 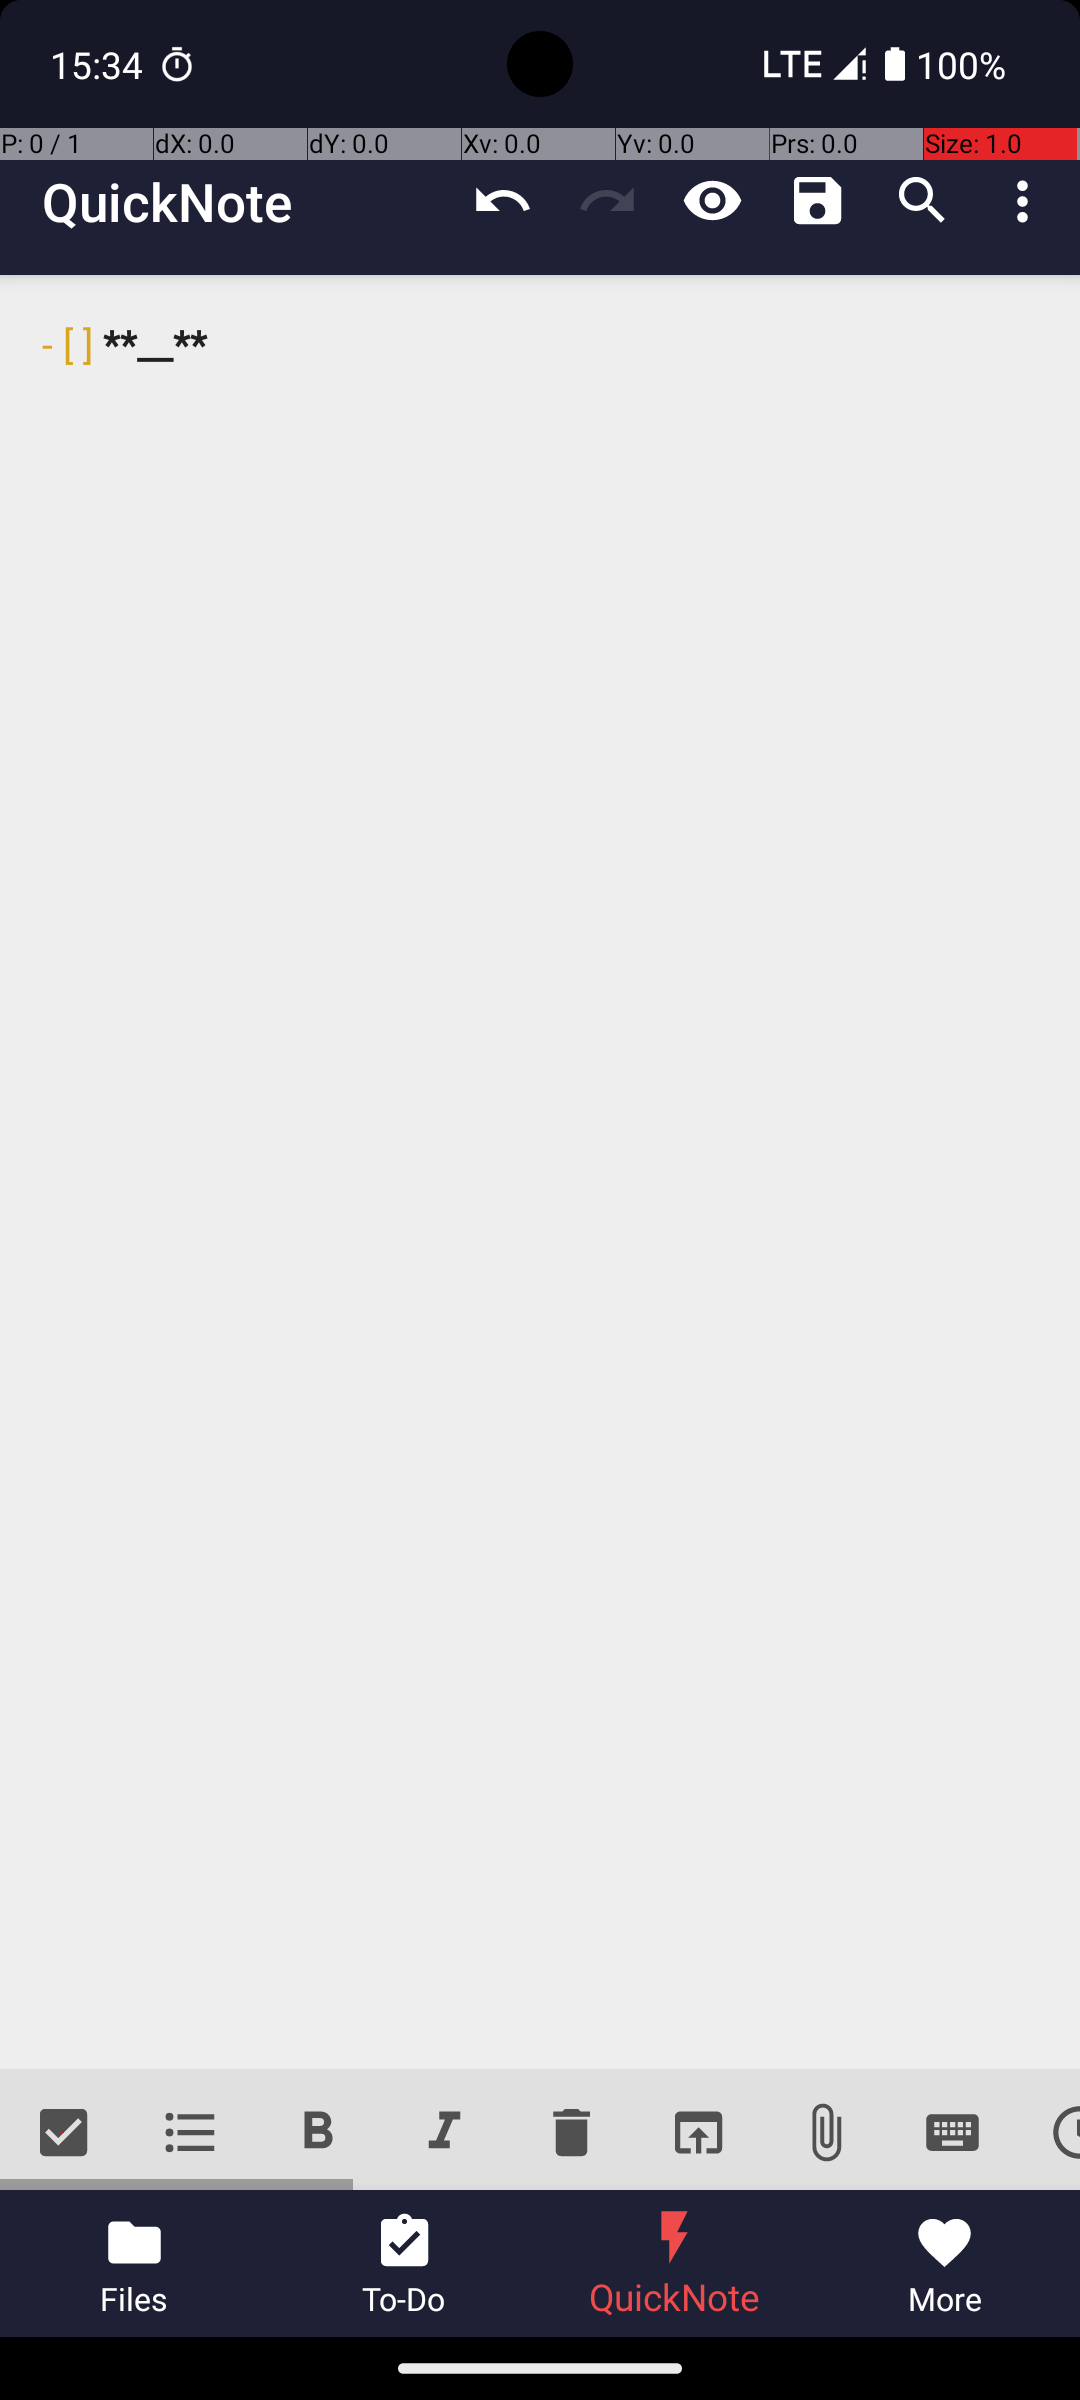 What do you see at coordinates (540, 1172) in the screenshot?
I see `- [ ] **__**` at bounding box center [540, 1172].